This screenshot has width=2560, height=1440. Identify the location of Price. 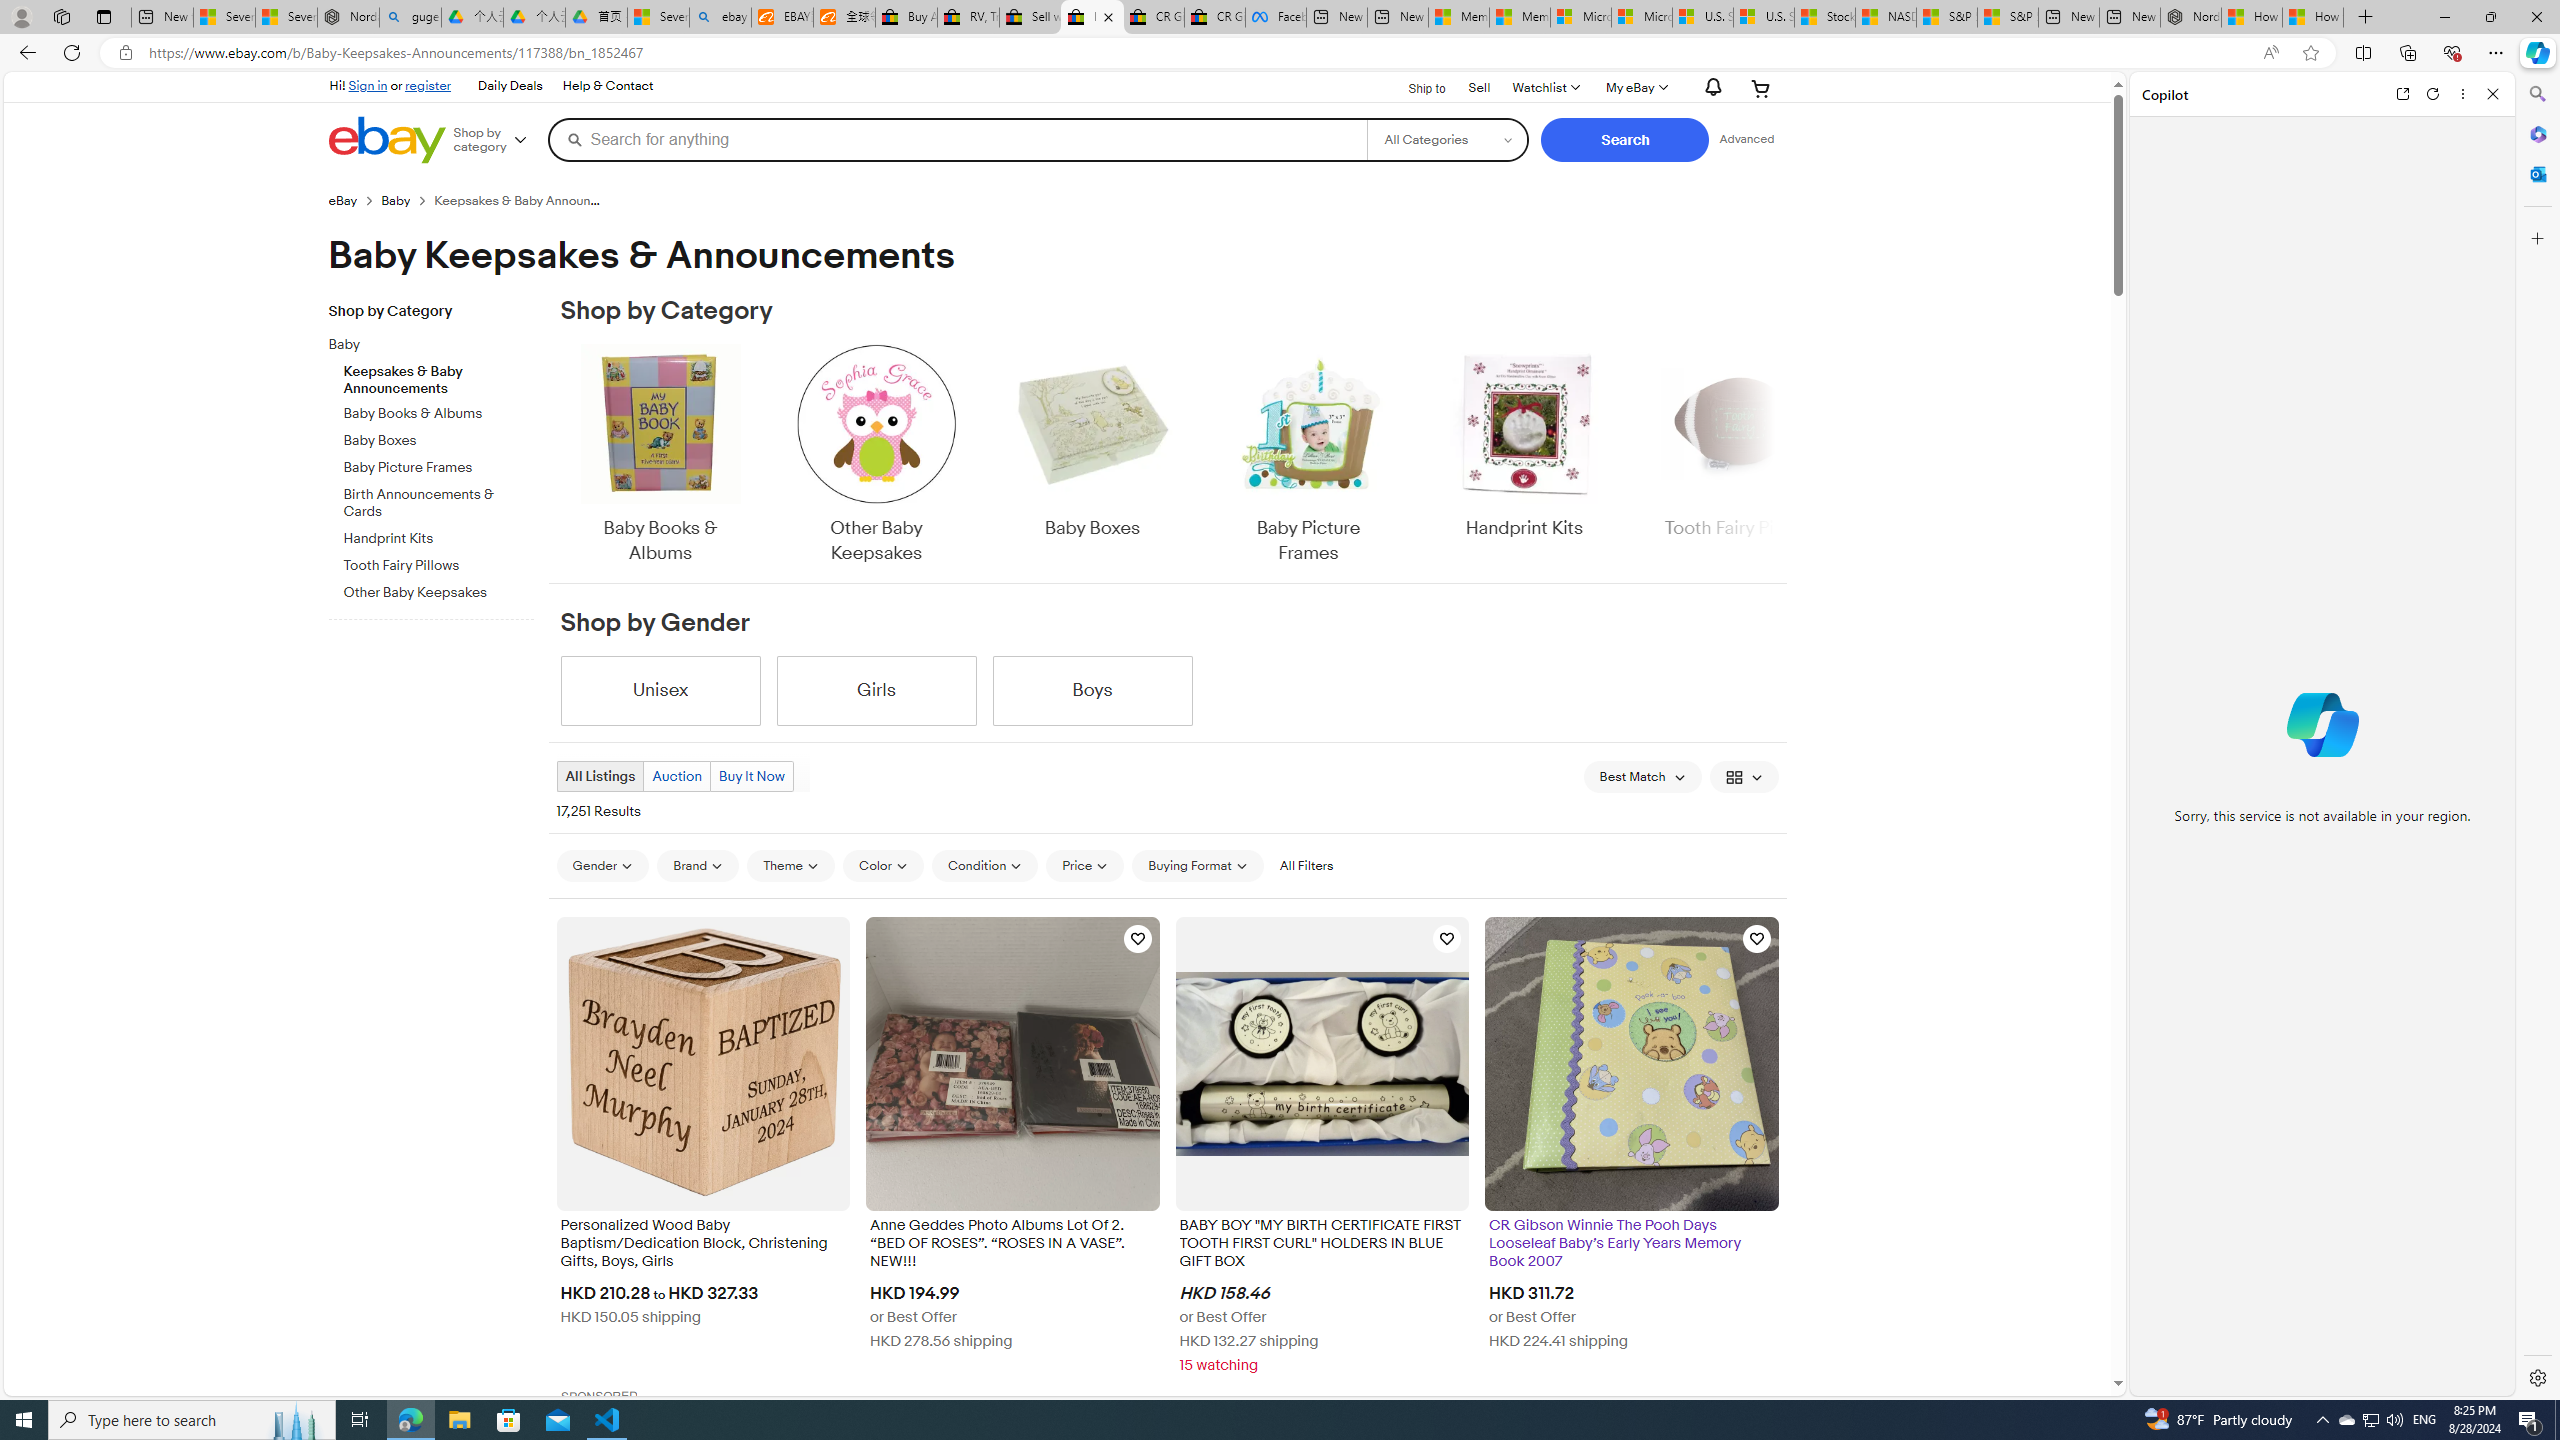
(1085, 865).